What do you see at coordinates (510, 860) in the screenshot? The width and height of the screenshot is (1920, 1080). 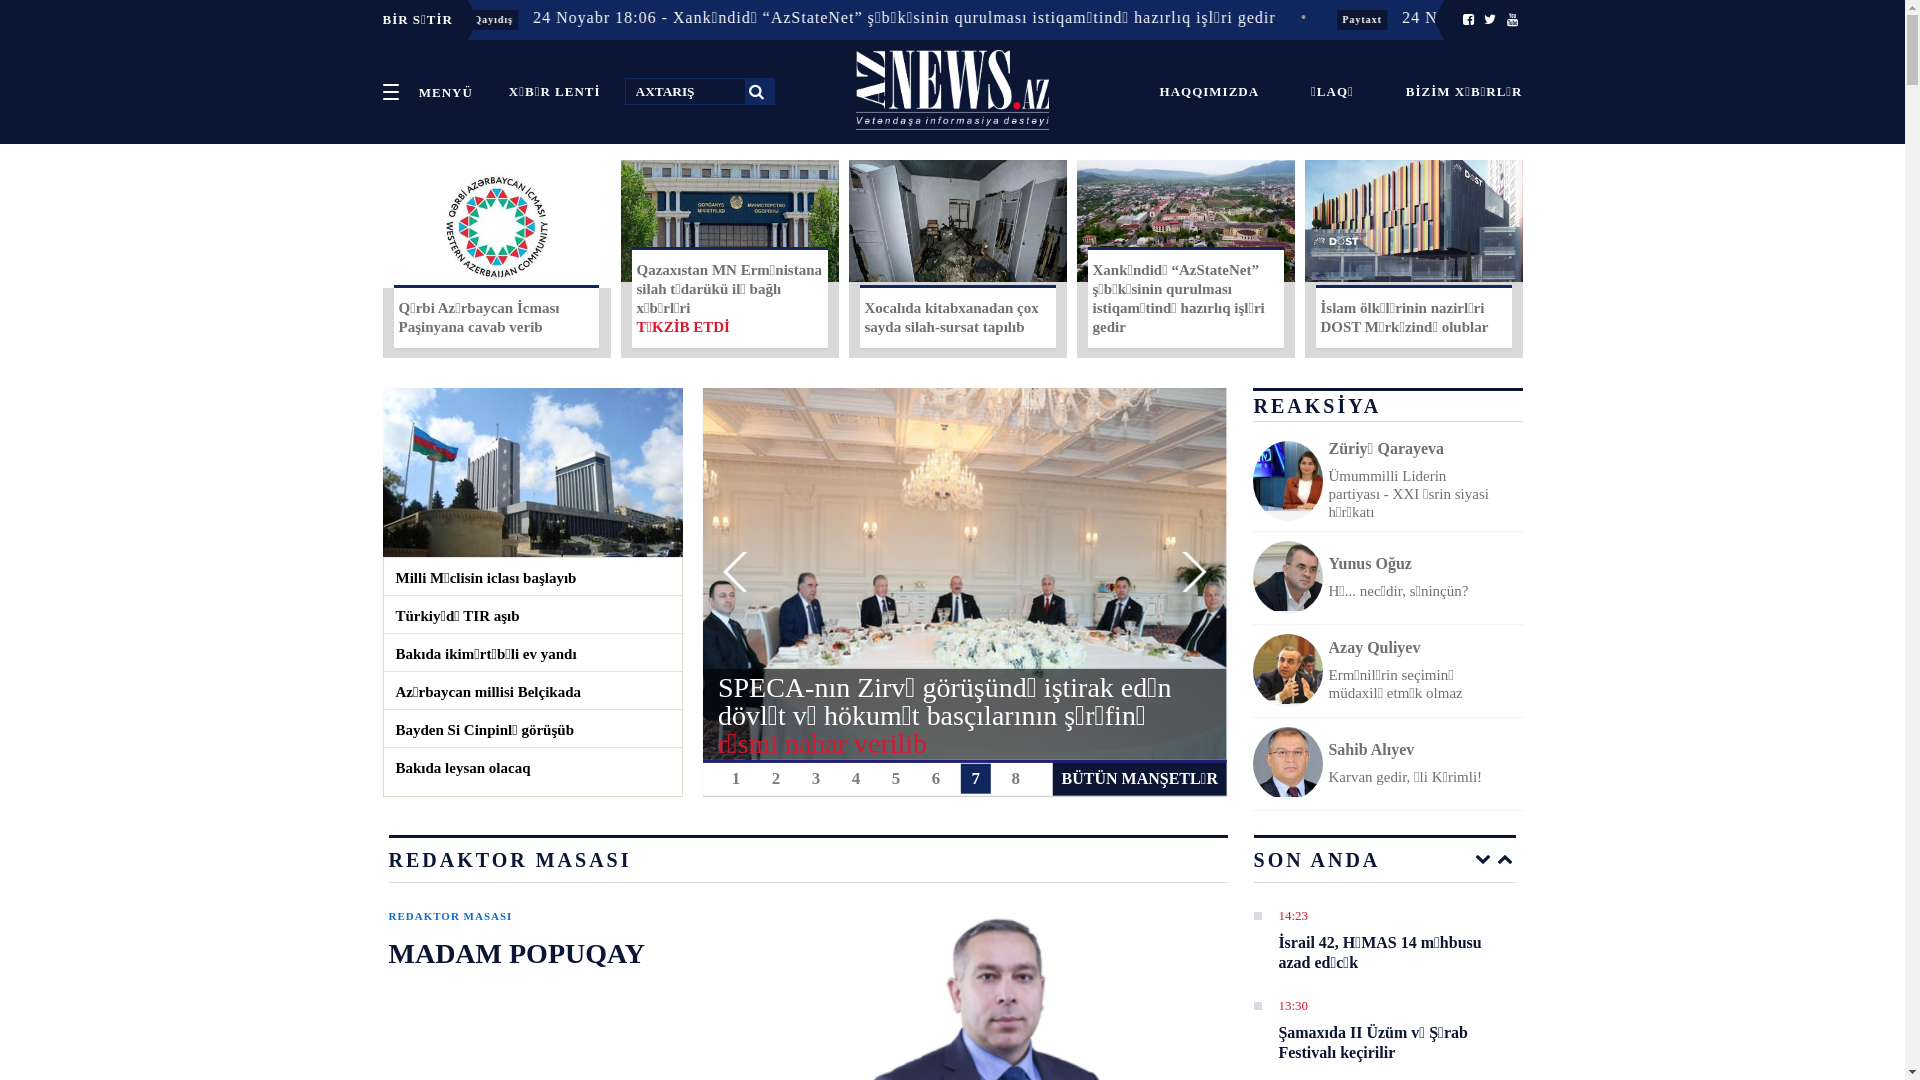 I see `REDAKTOR MASASI` at bounding box center [510, 860].